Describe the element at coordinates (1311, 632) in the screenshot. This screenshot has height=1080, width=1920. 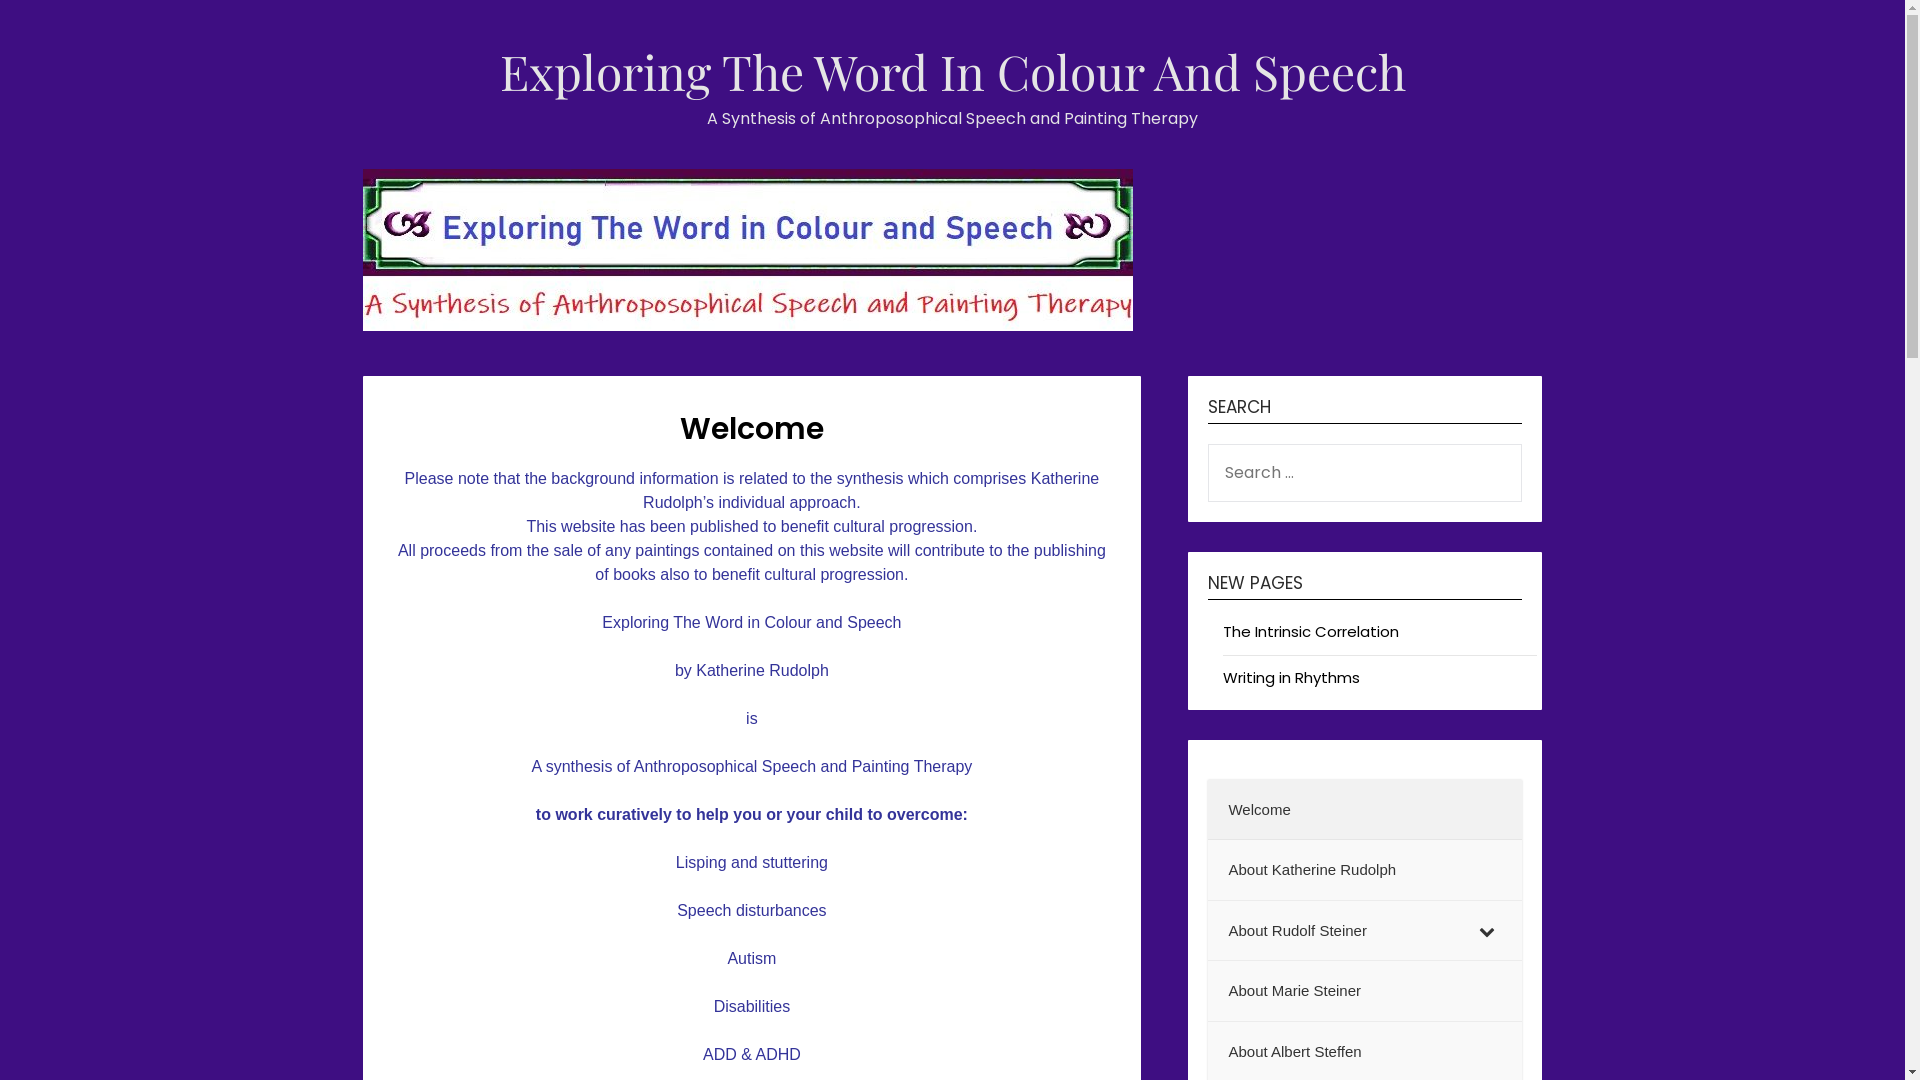
I see `The Intrinsic Correlation` at that location.